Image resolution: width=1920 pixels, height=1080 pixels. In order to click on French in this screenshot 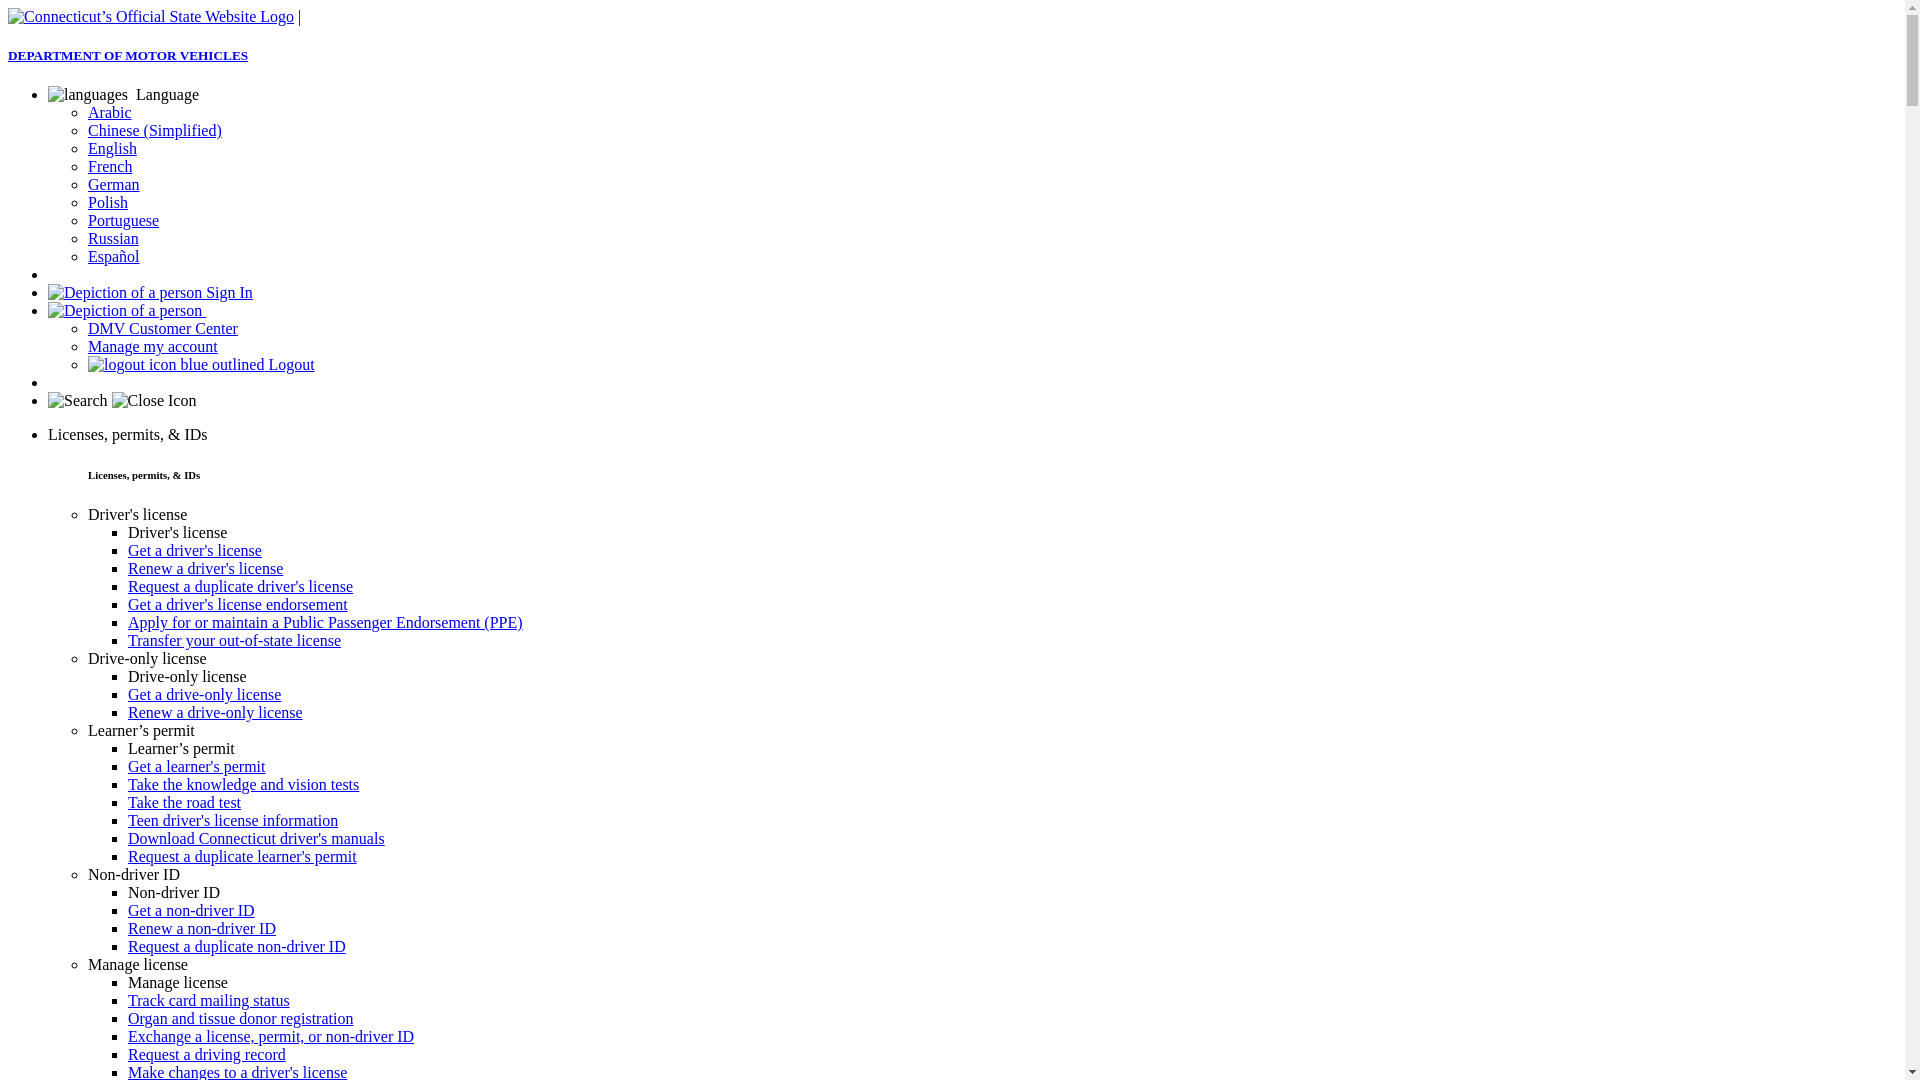, I will do `click(110, 166)`.